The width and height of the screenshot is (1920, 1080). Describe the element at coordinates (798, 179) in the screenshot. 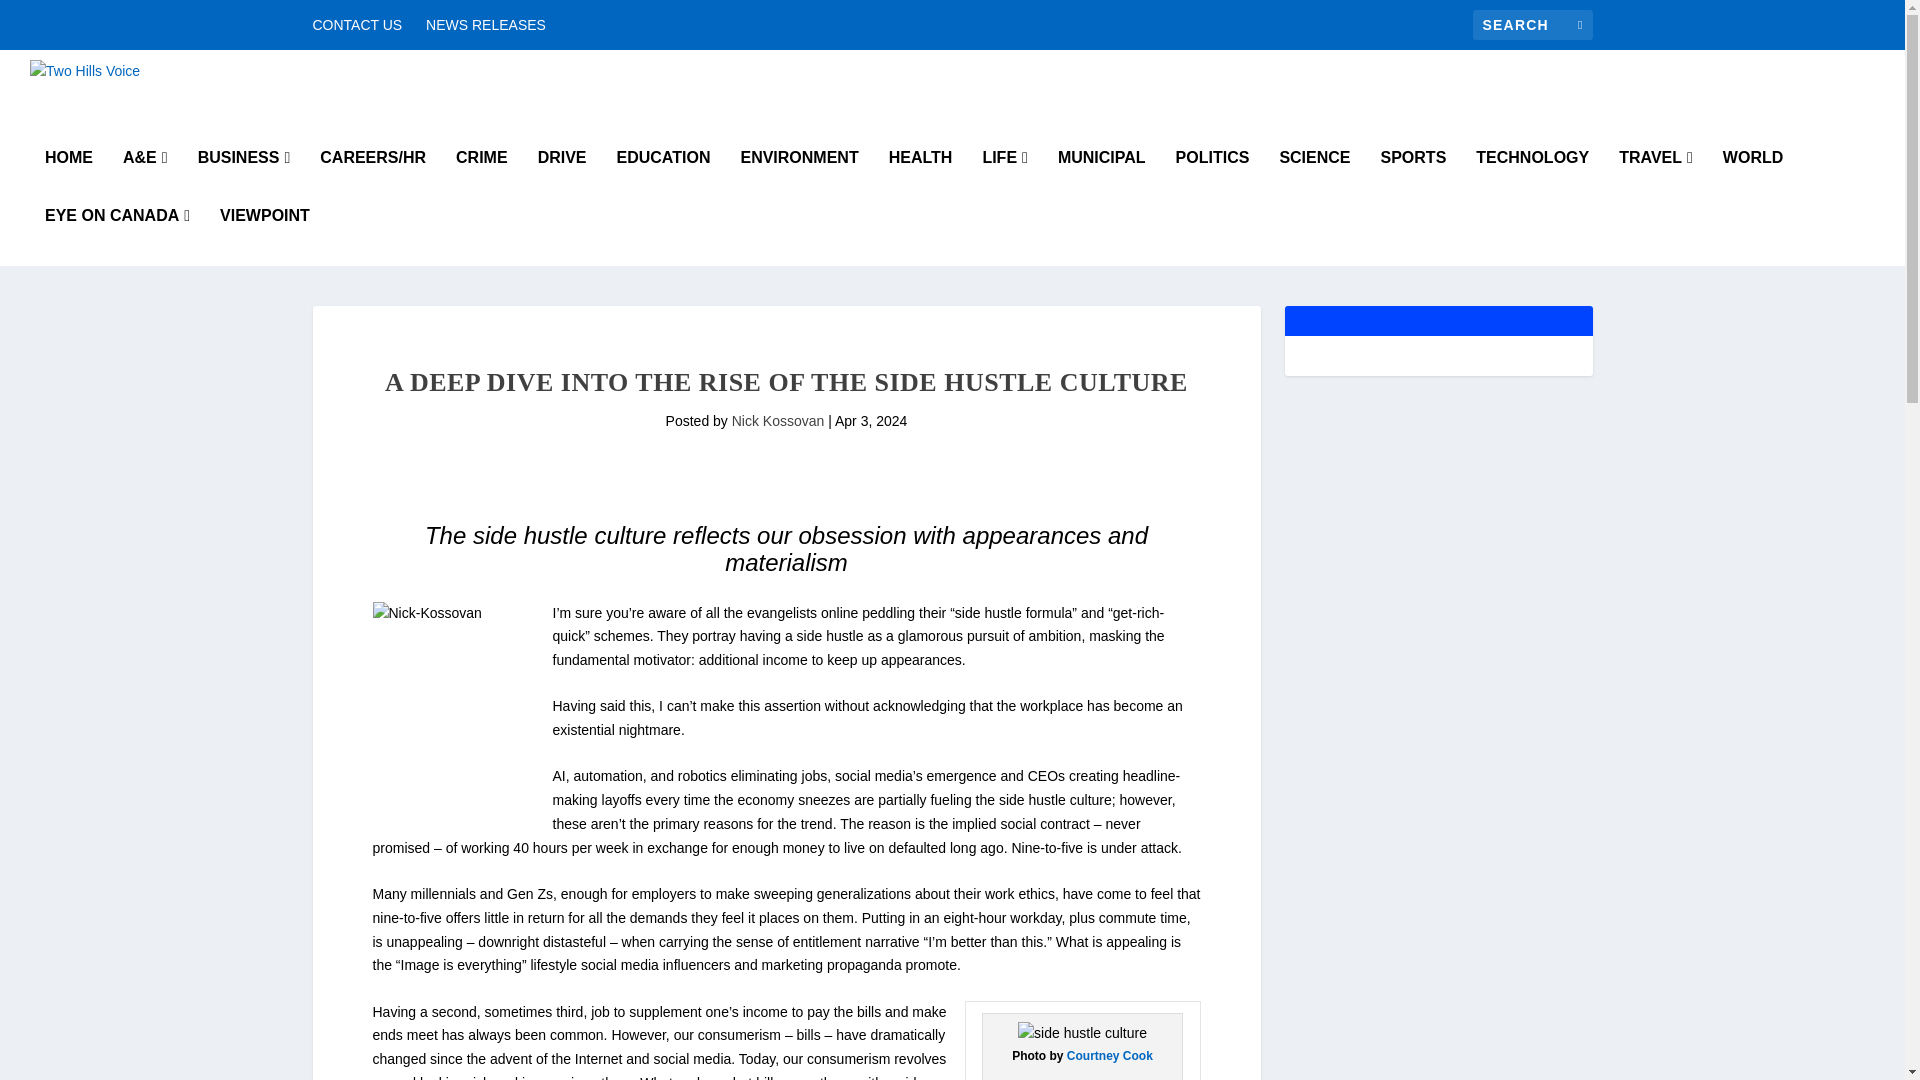

I see `ENVIRONMENT` at that location.